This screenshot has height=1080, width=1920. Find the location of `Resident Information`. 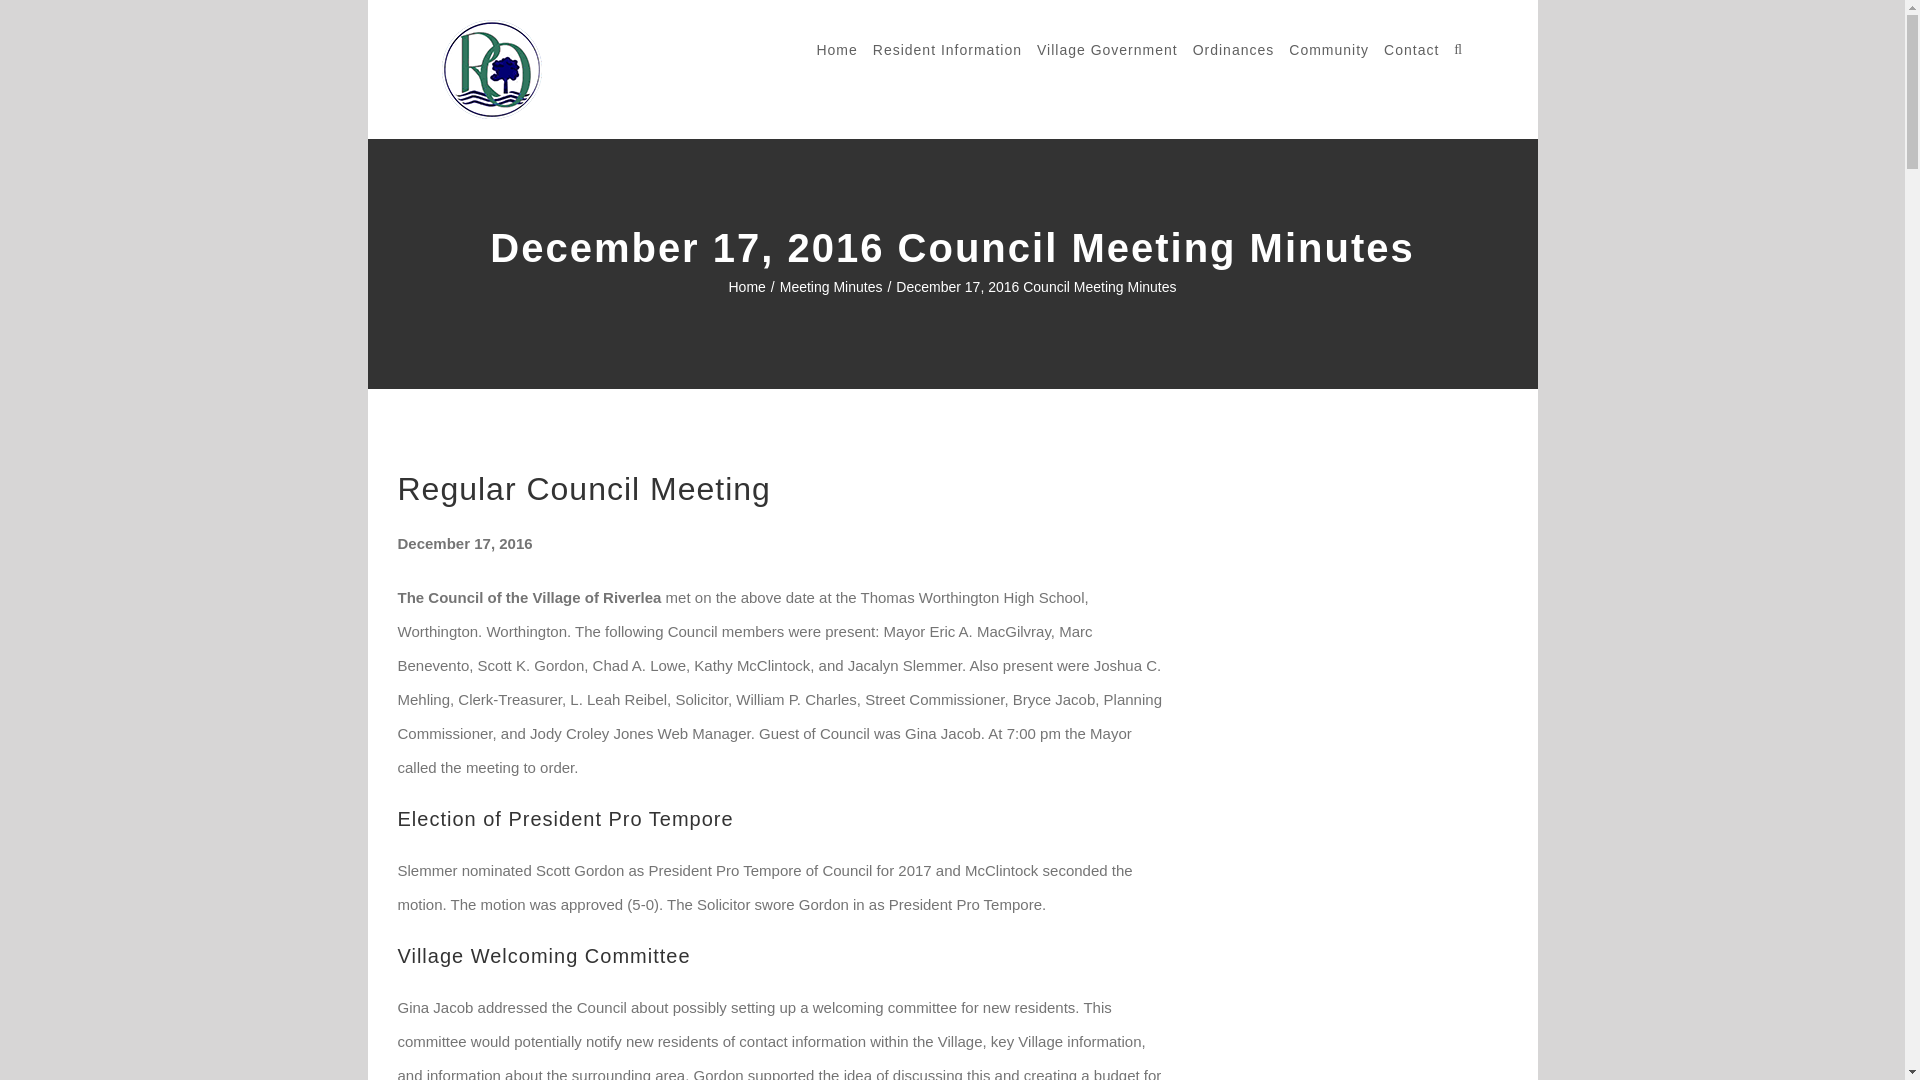

Resident Information is located at coordinates (947, 50).